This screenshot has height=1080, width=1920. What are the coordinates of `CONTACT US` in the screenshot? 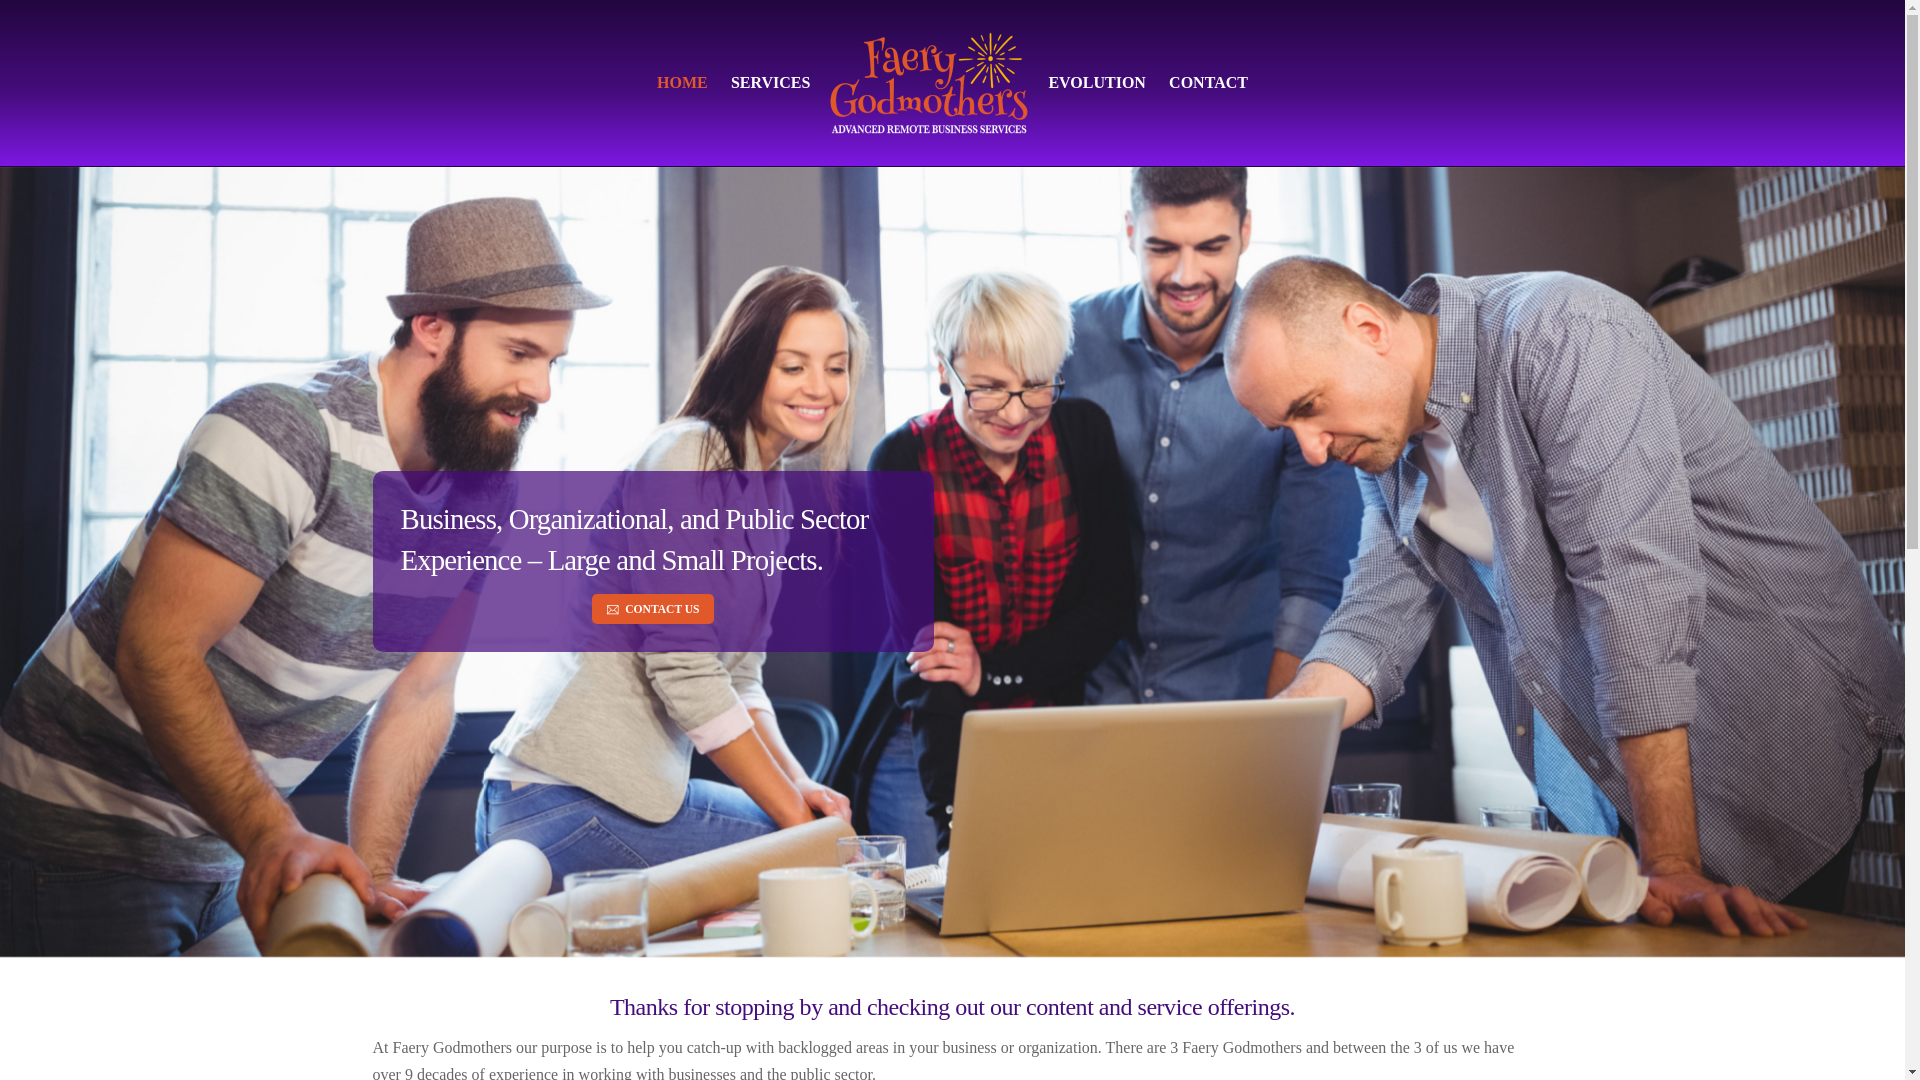 It's located at (652, 609).